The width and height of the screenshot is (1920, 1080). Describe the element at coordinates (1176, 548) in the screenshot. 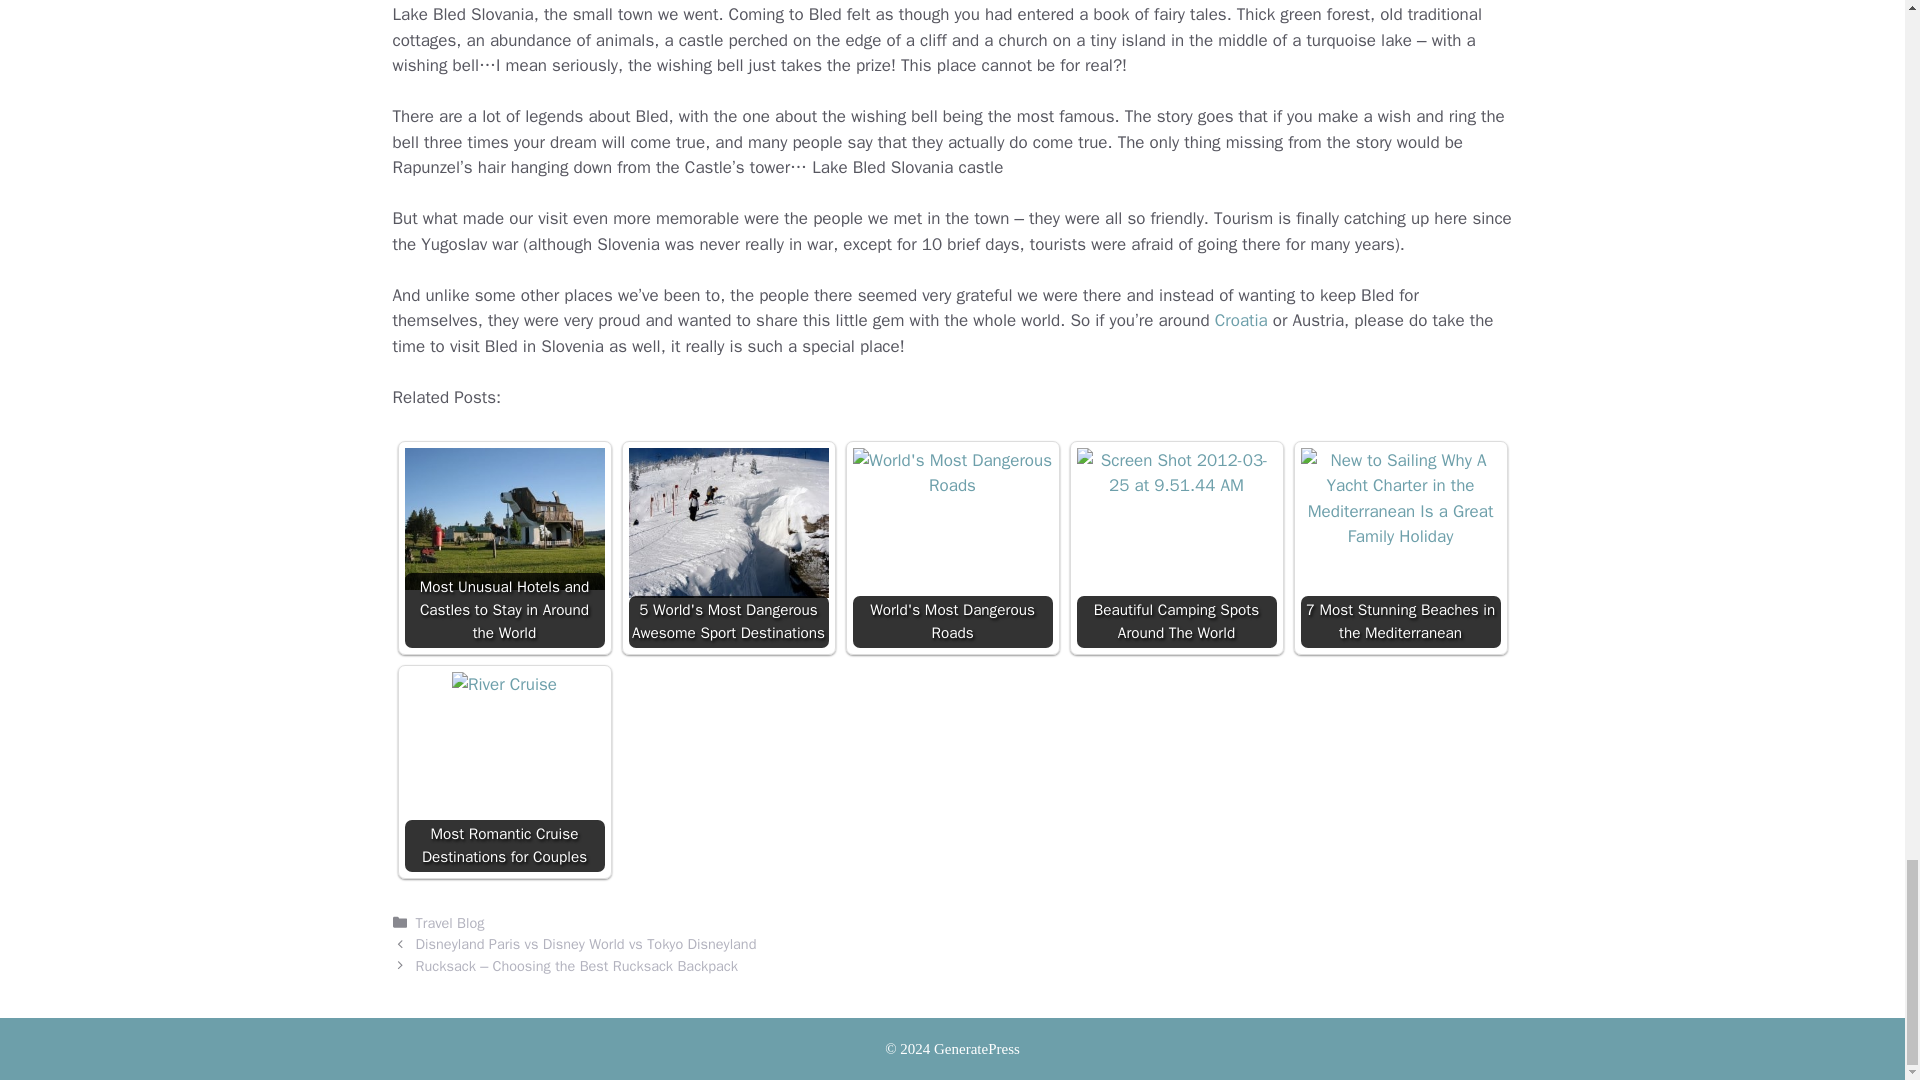

I see `Beautiful Camping Spots Around The World` at that location.